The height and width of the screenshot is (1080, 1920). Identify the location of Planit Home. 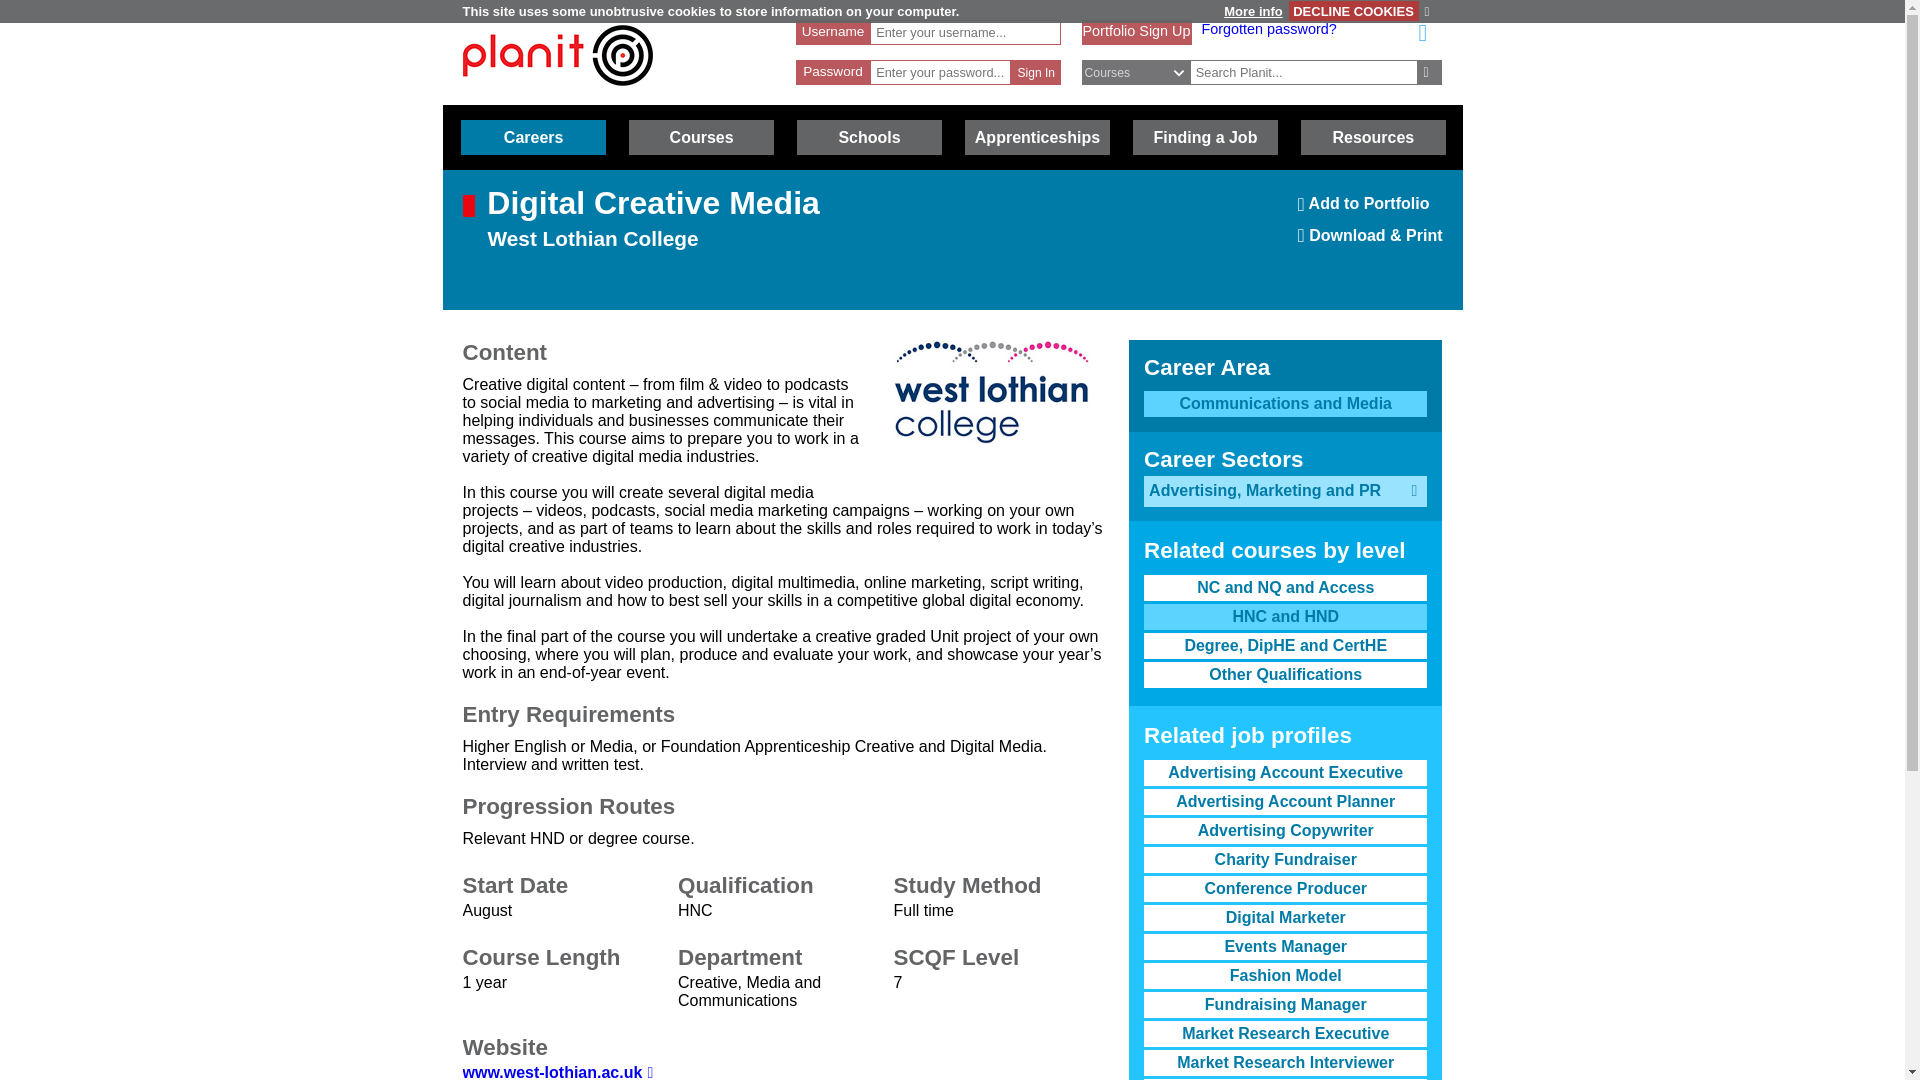
(1285, 616).